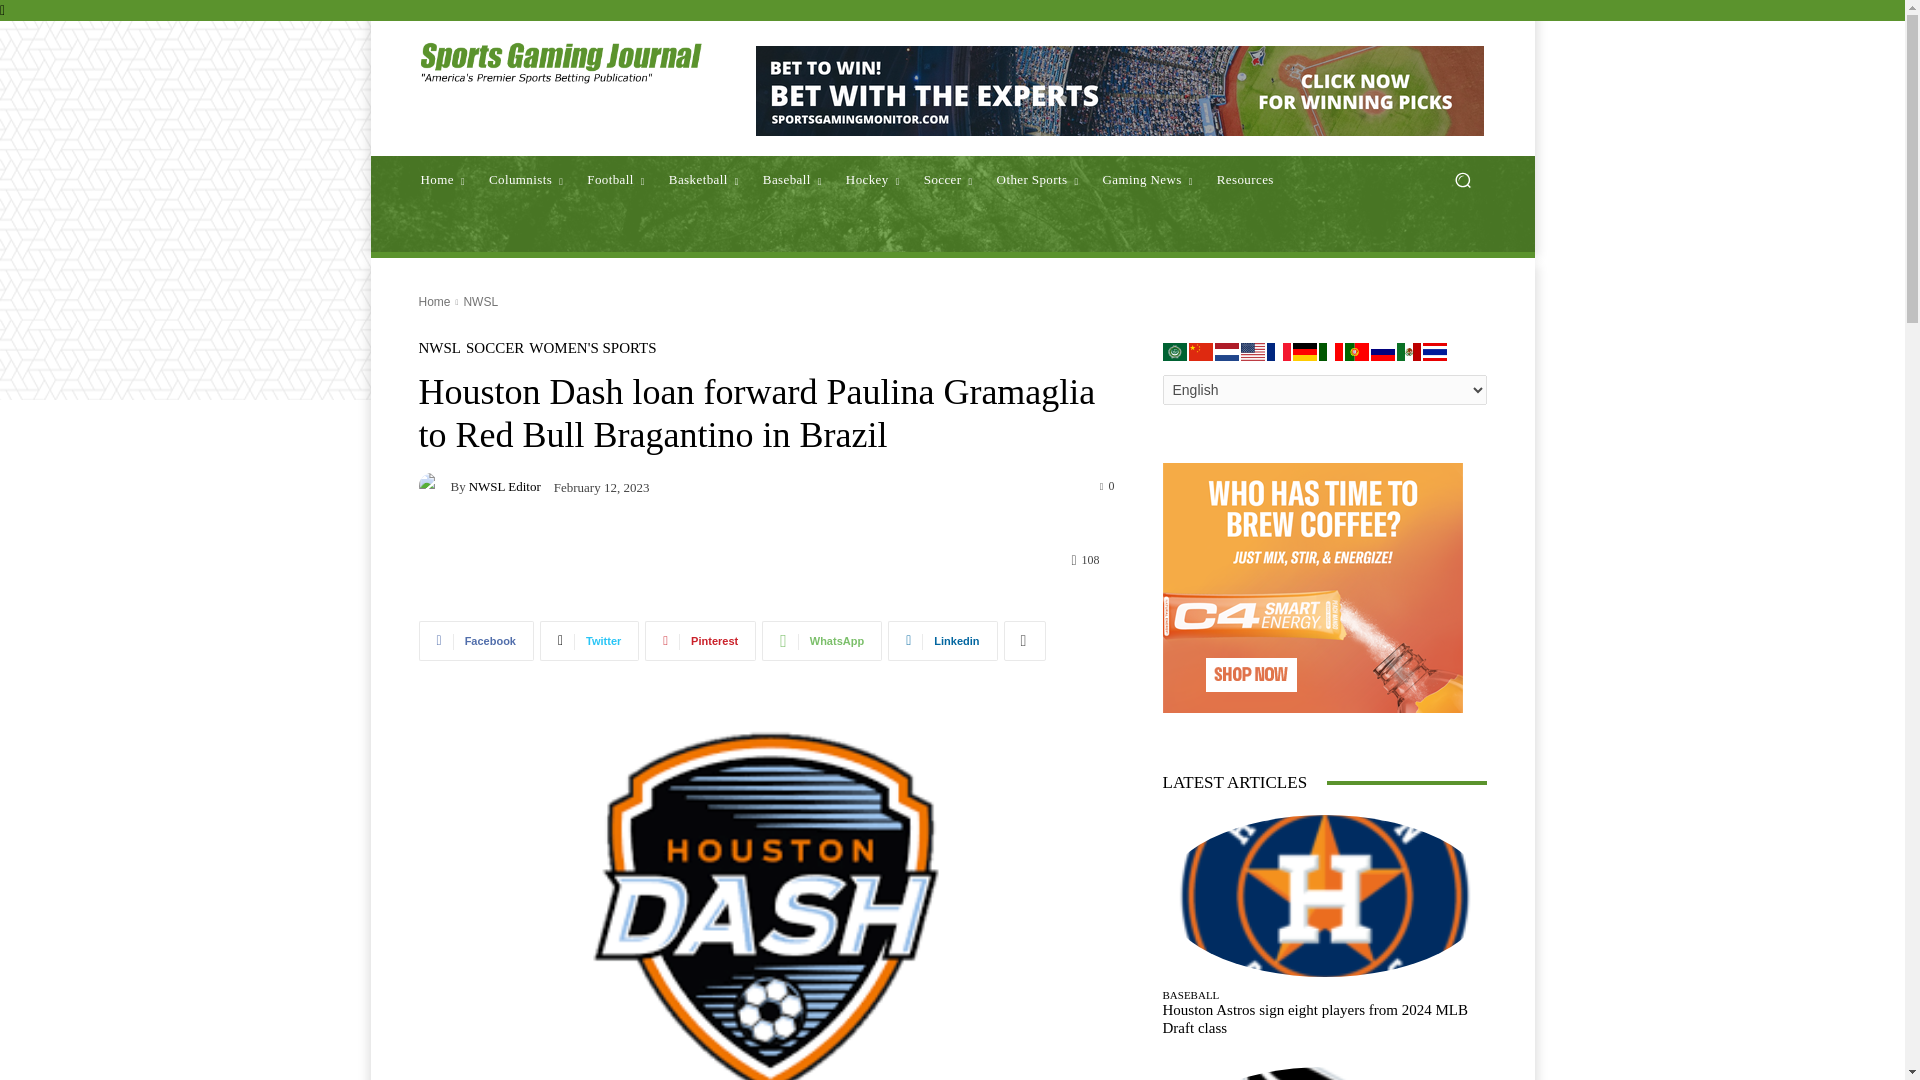 Image resolution: width=1920 pixels, height=1080 pixels. I want to click on Twitter, so click(589, 640).